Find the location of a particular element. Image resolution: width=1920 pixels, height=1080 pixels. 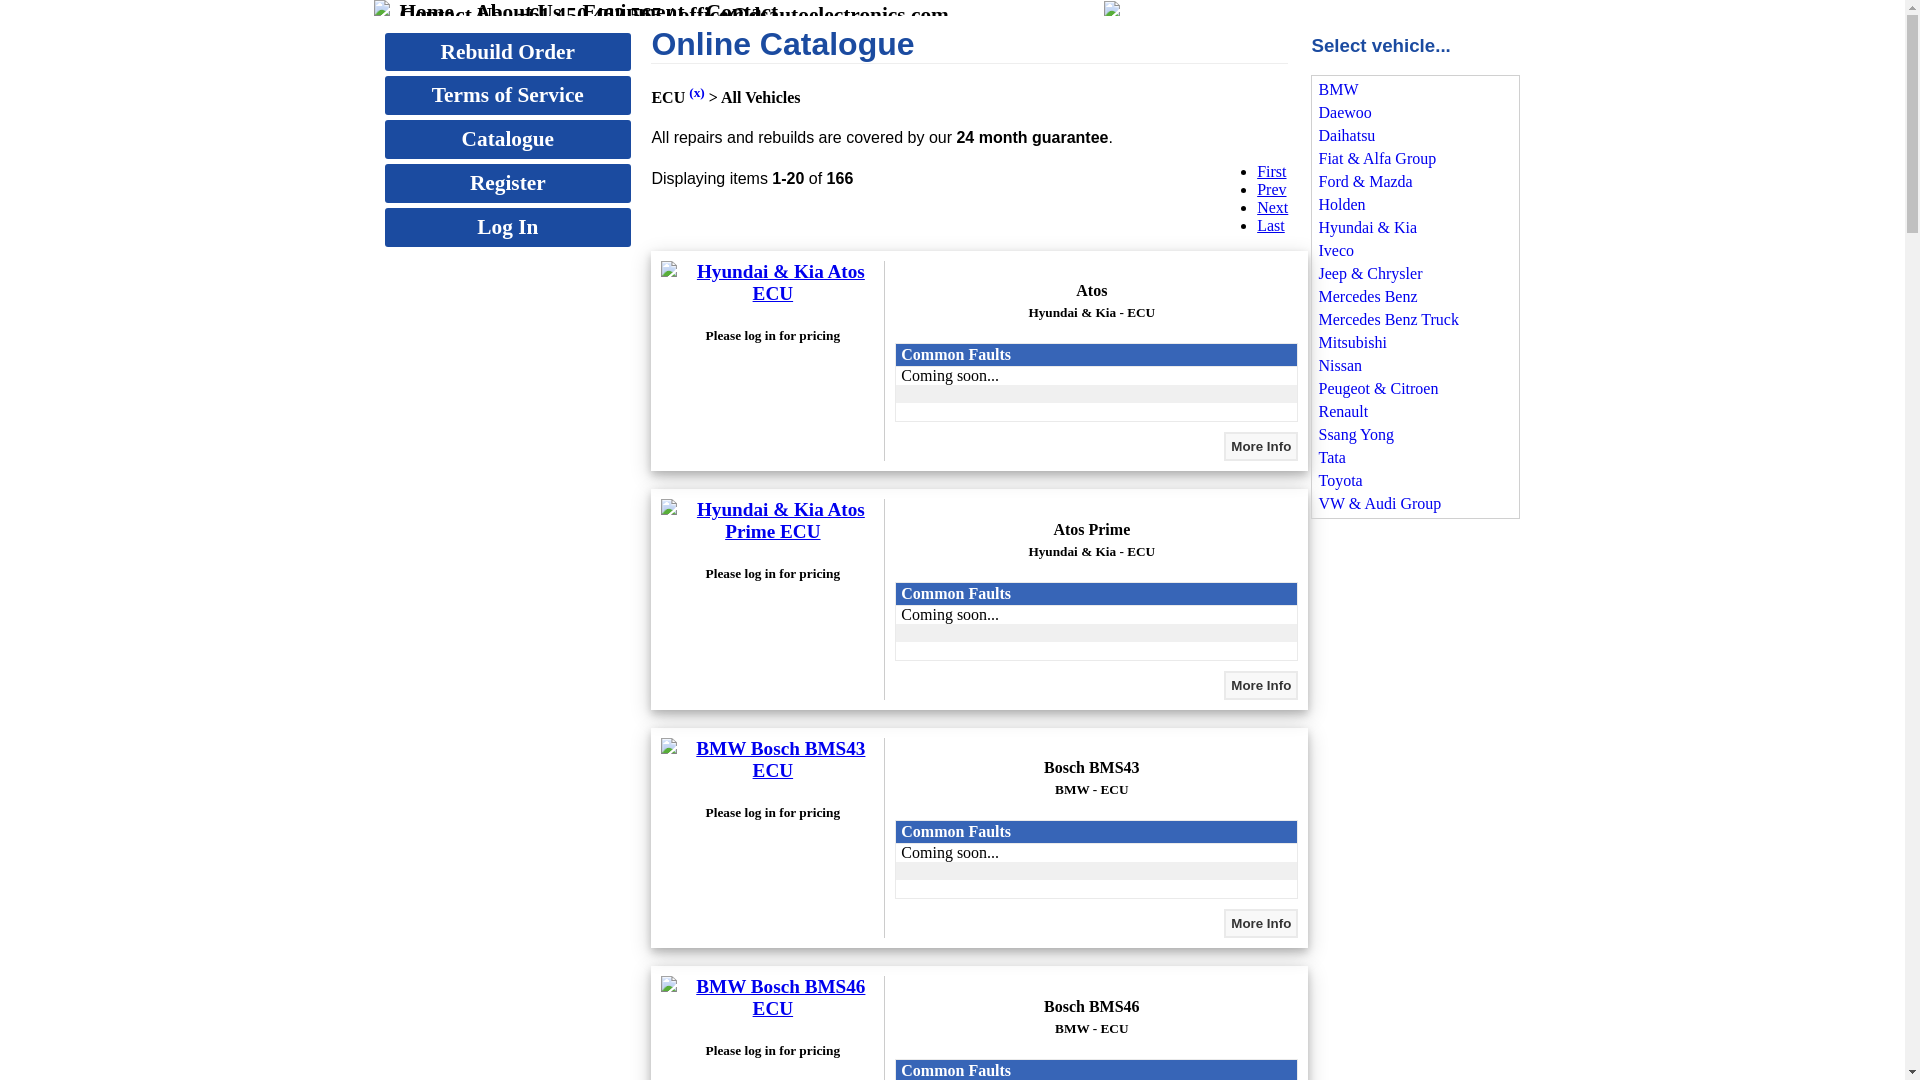

BMW is located at coordinates (1415, 90).